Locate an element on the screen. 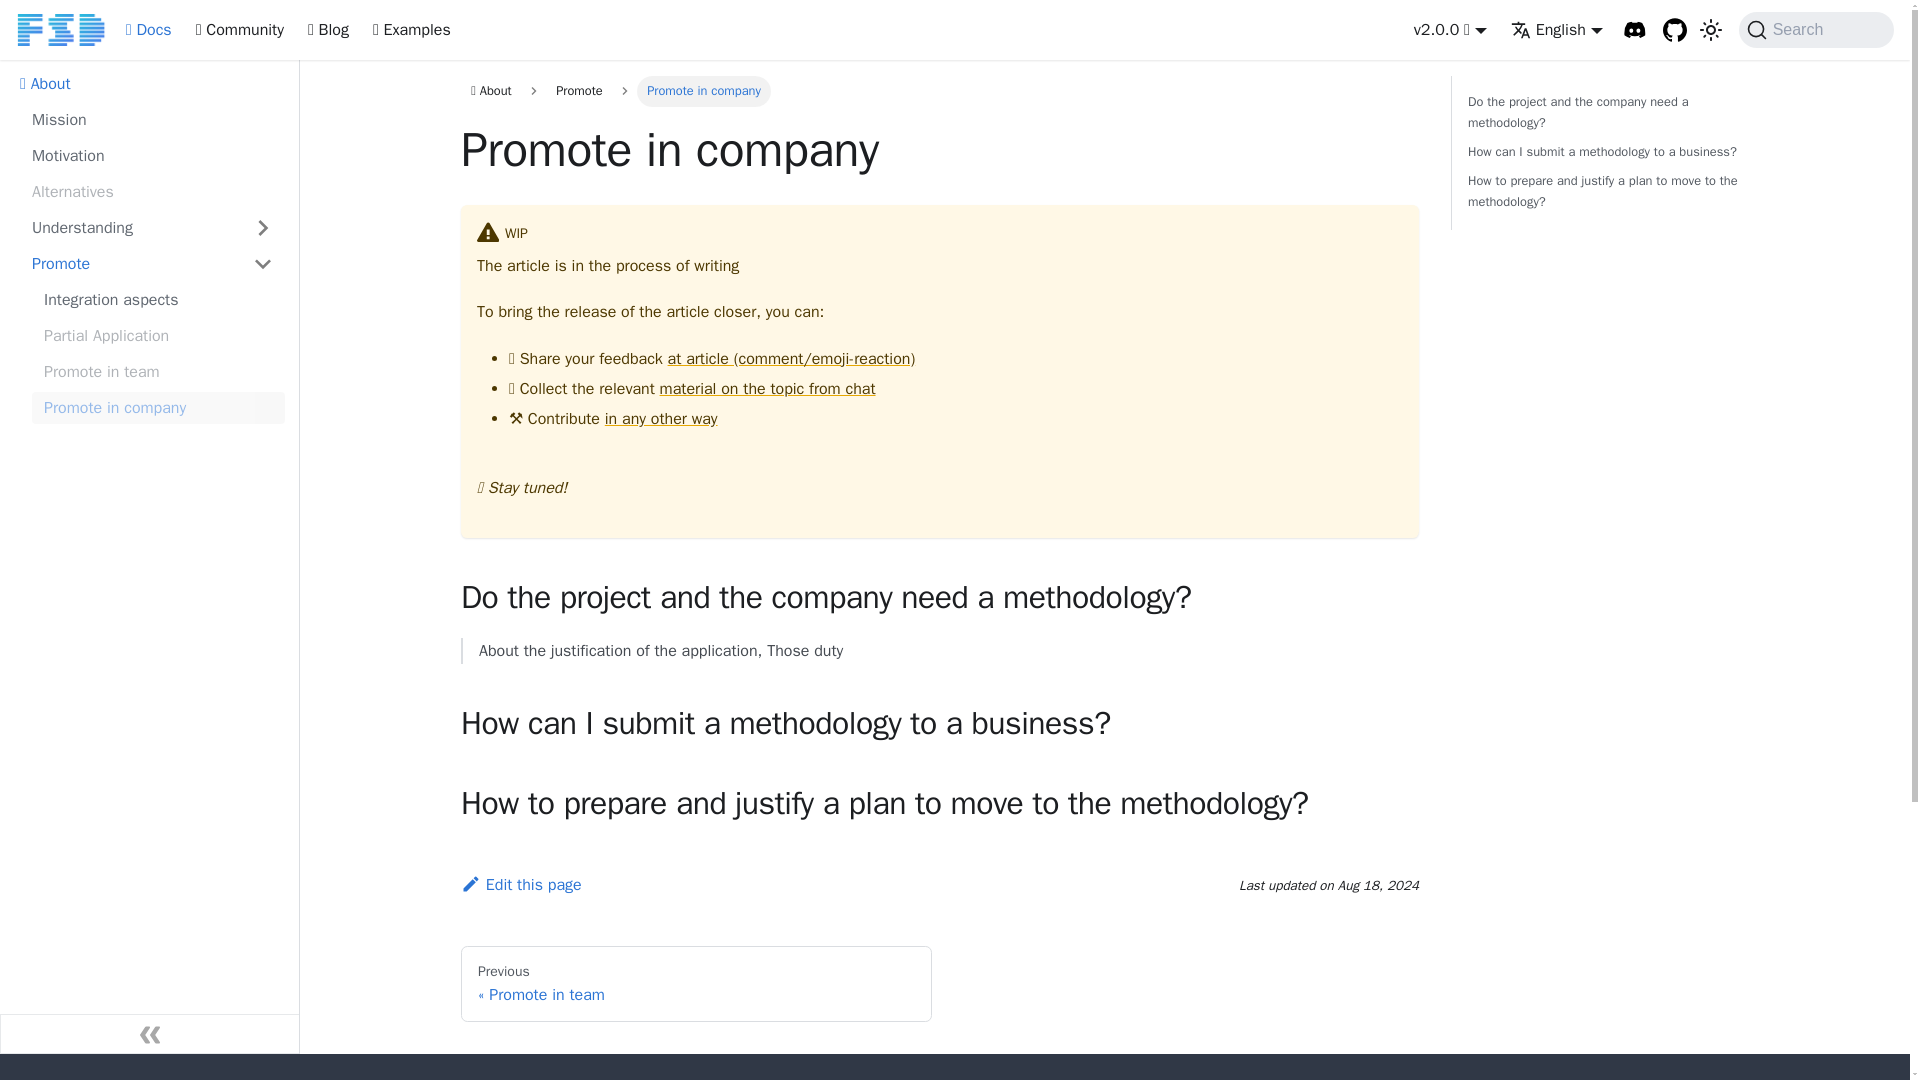  in any other way is located at coordinates (661, 418).